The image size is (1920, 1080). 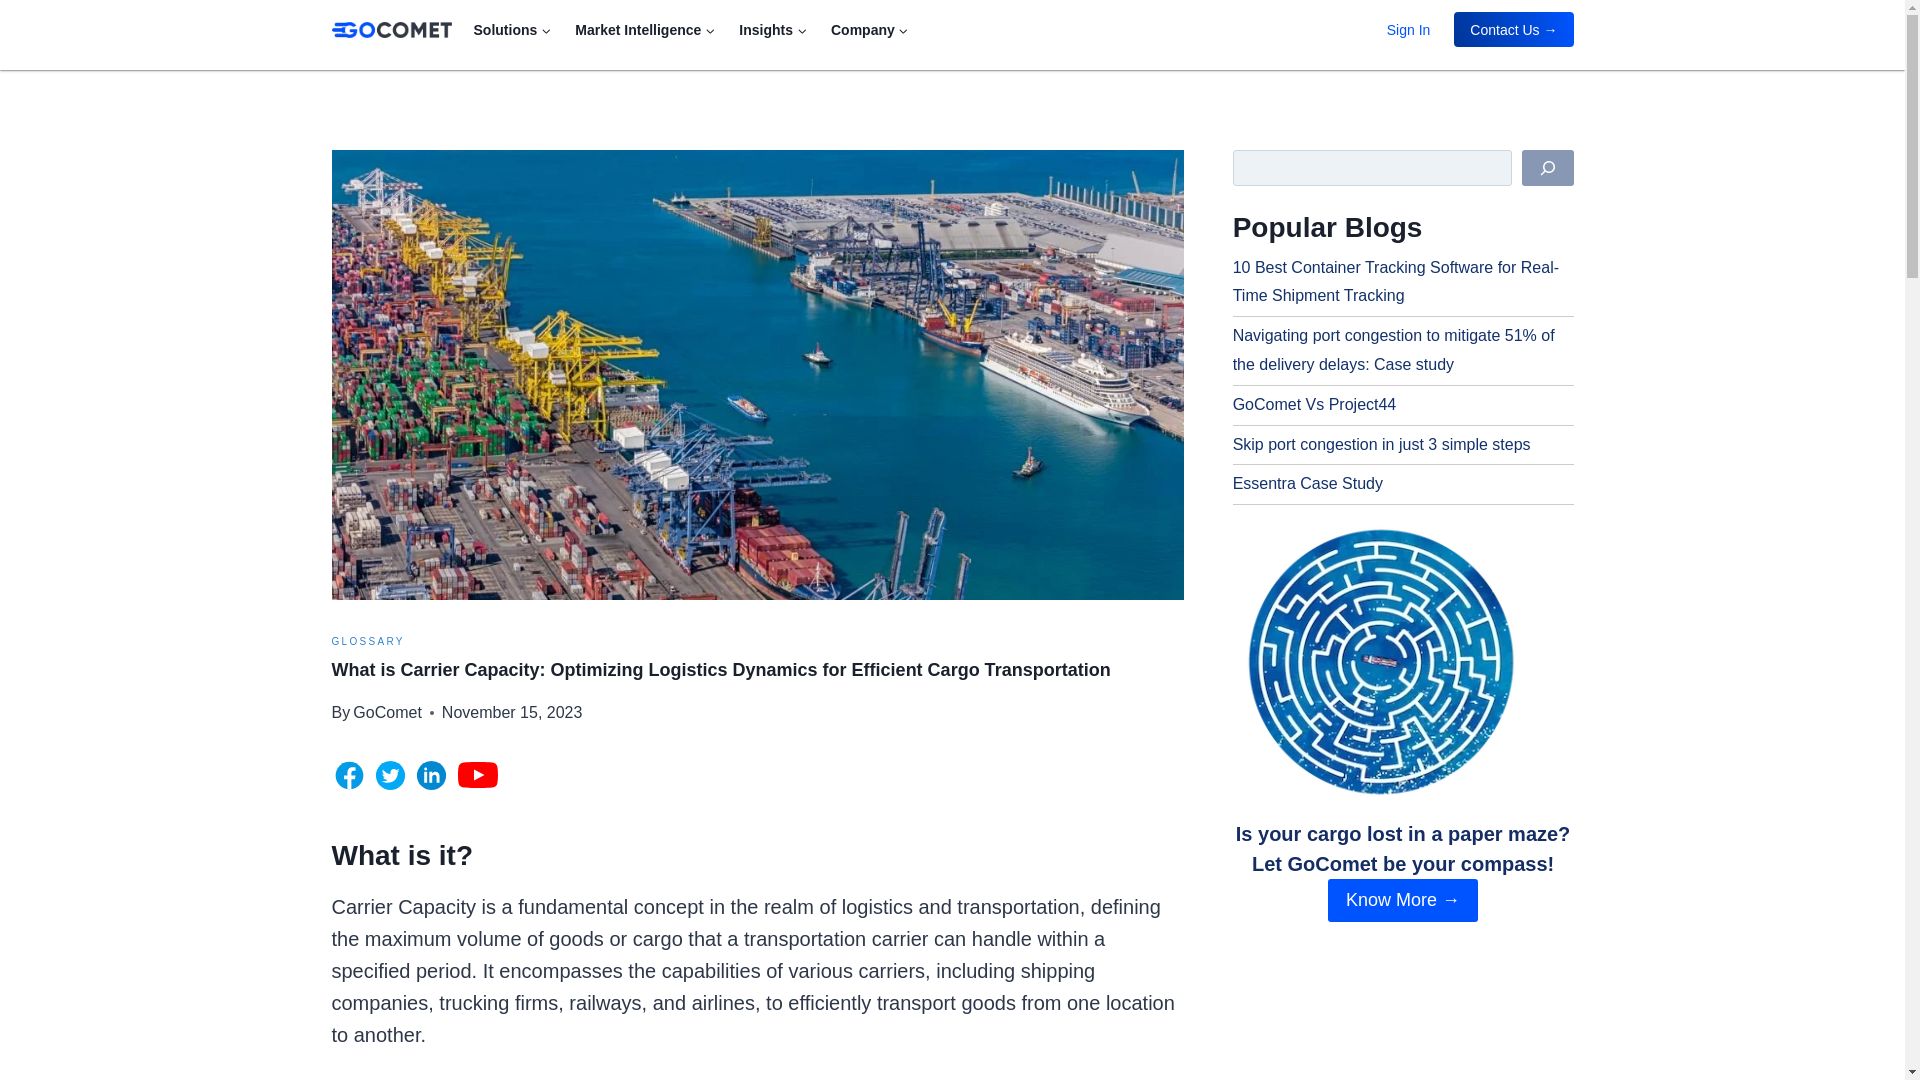 I want to click on Solutions, so click(x=513, y=28).